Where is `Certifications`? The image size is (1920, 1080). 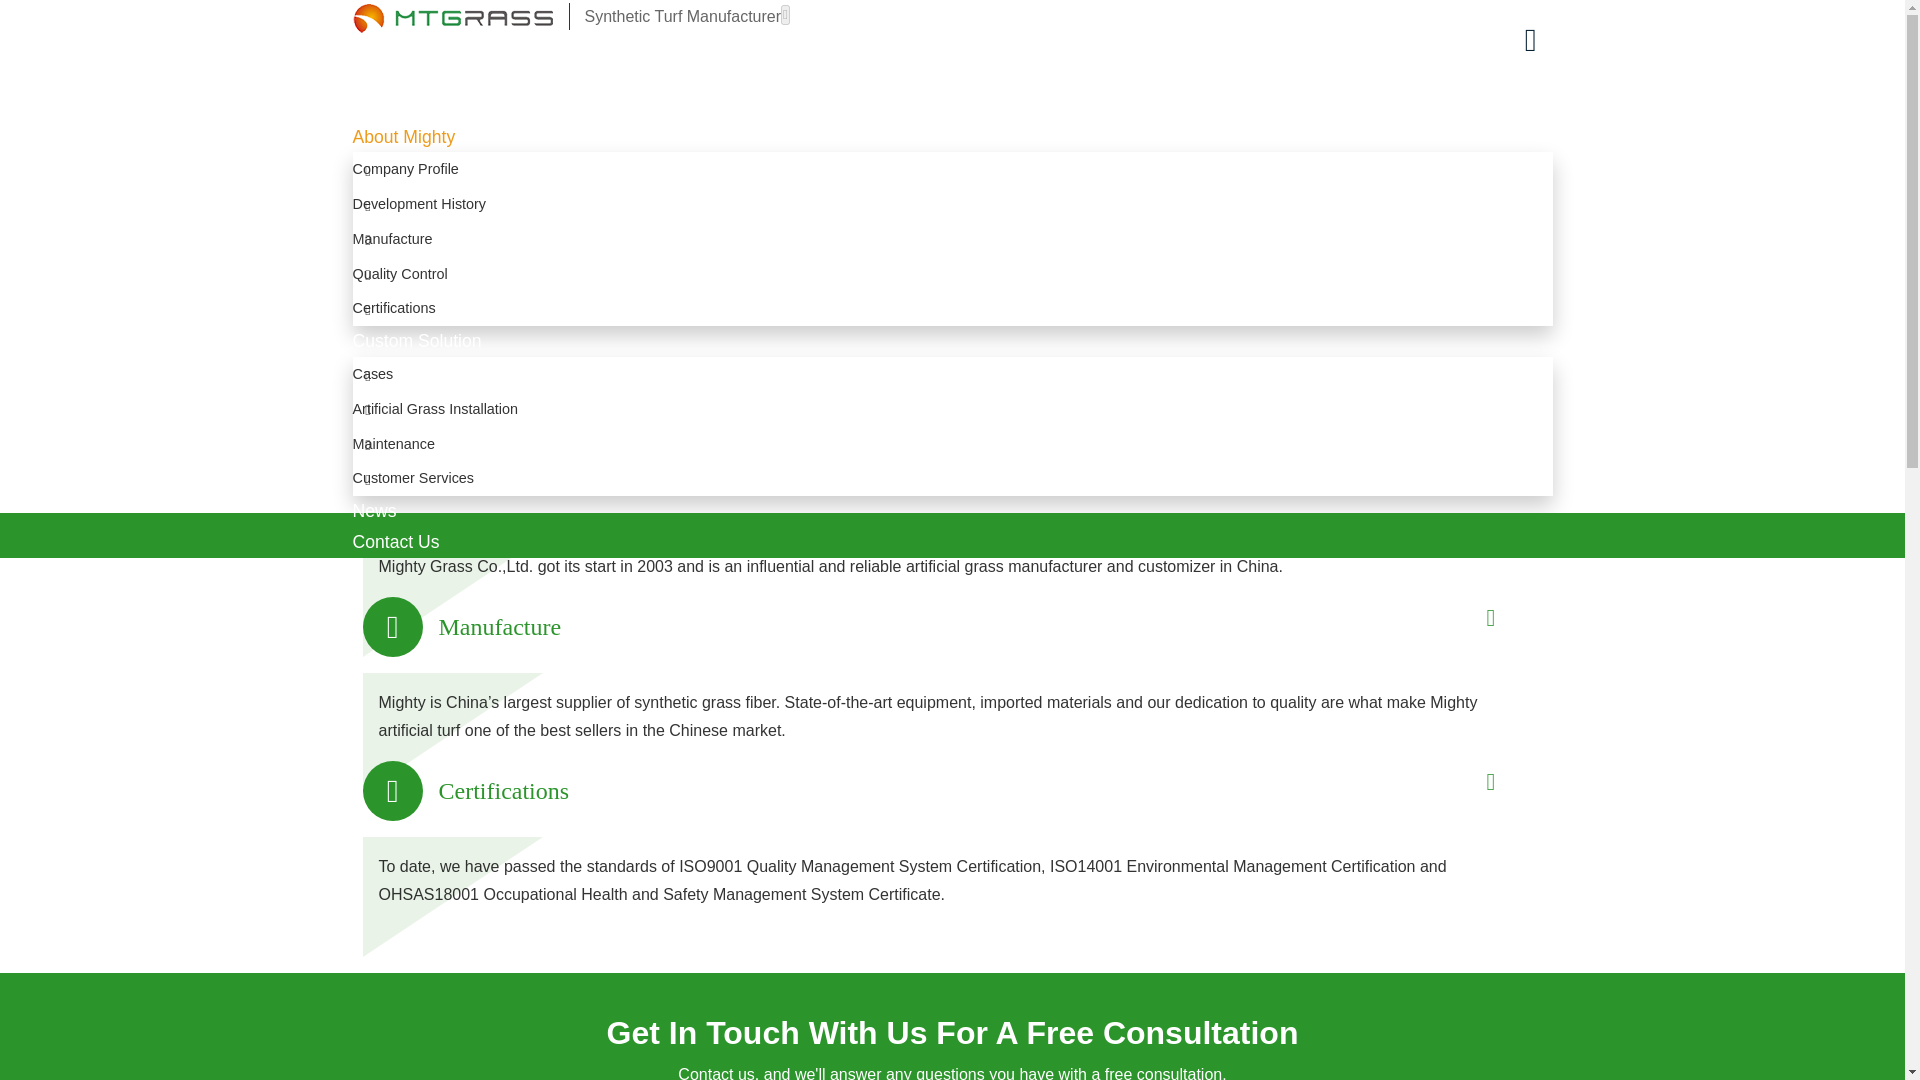
Certifications is located at coordinates (951, 309).